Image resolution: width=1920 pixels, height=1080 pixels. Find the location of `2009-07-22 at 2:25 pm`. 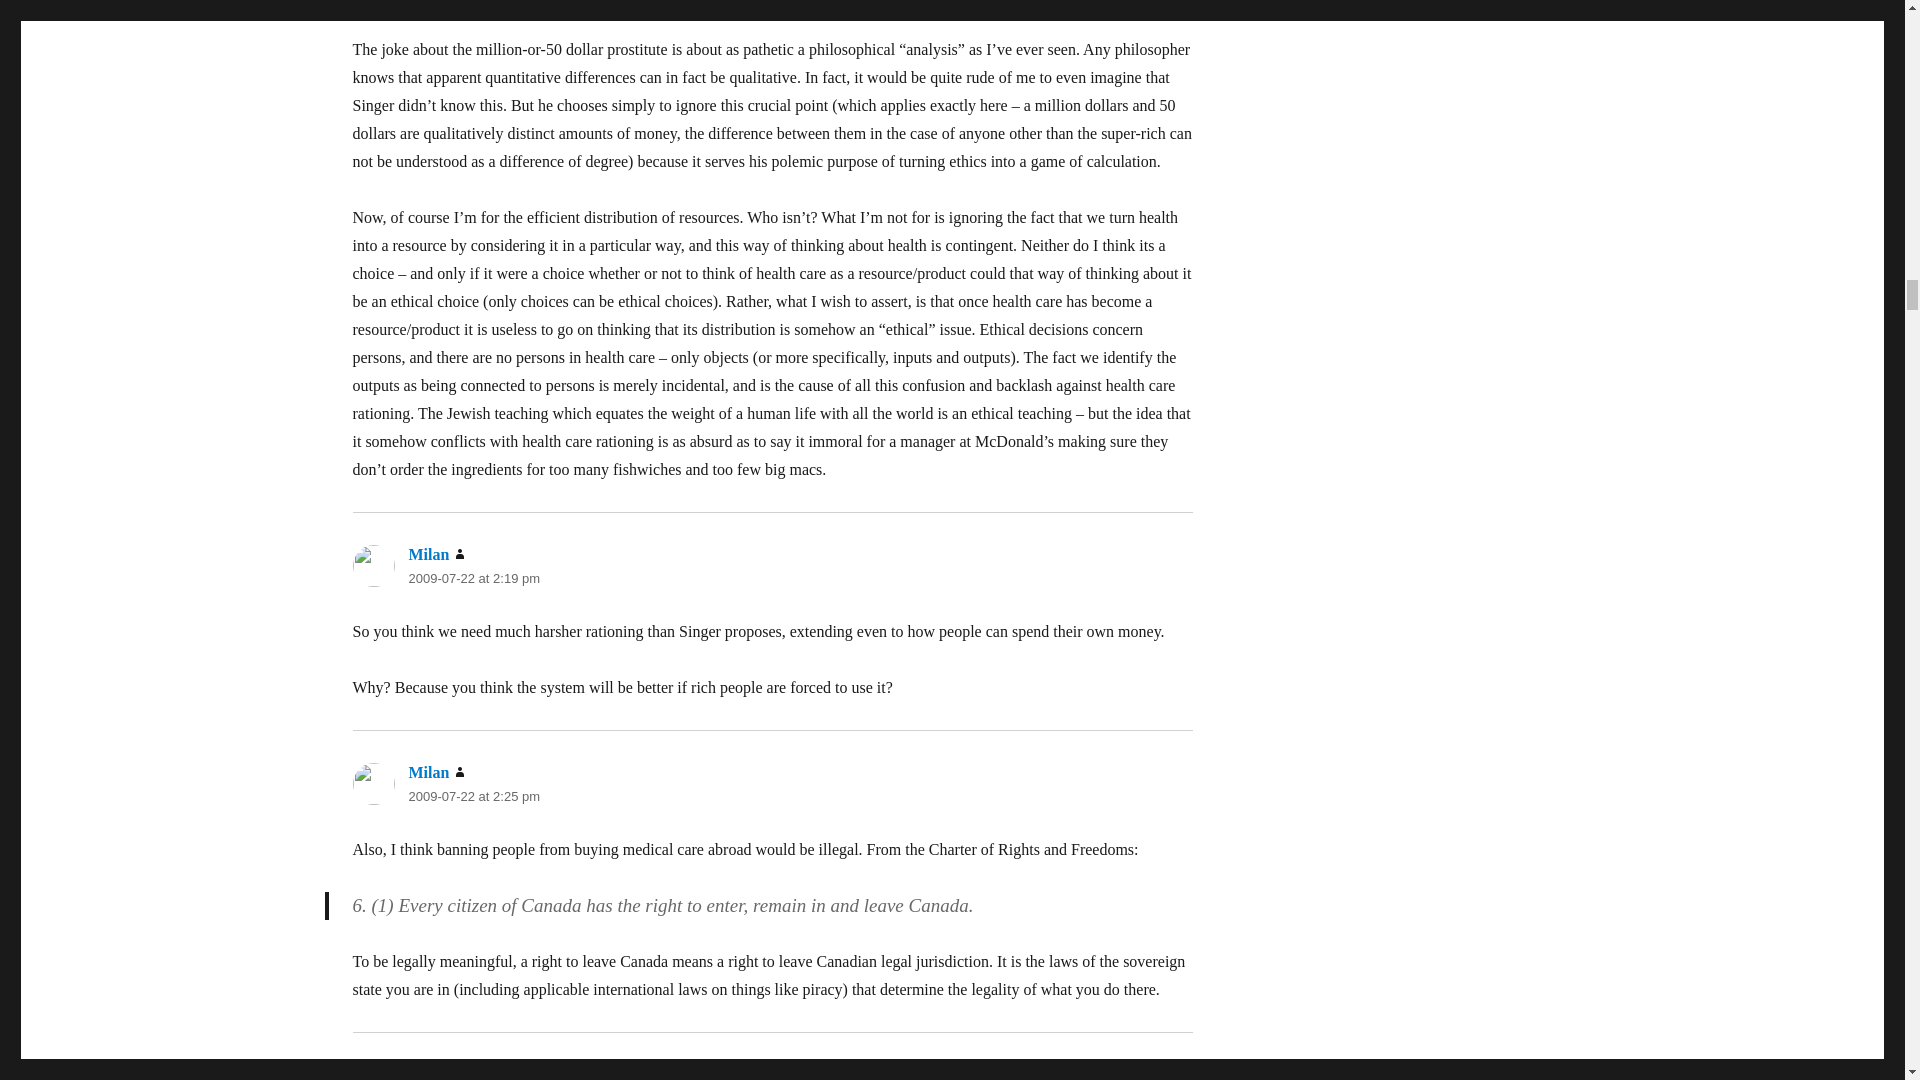

2009-07-22 at 2:25 pm is located at coordinates (473, 796).